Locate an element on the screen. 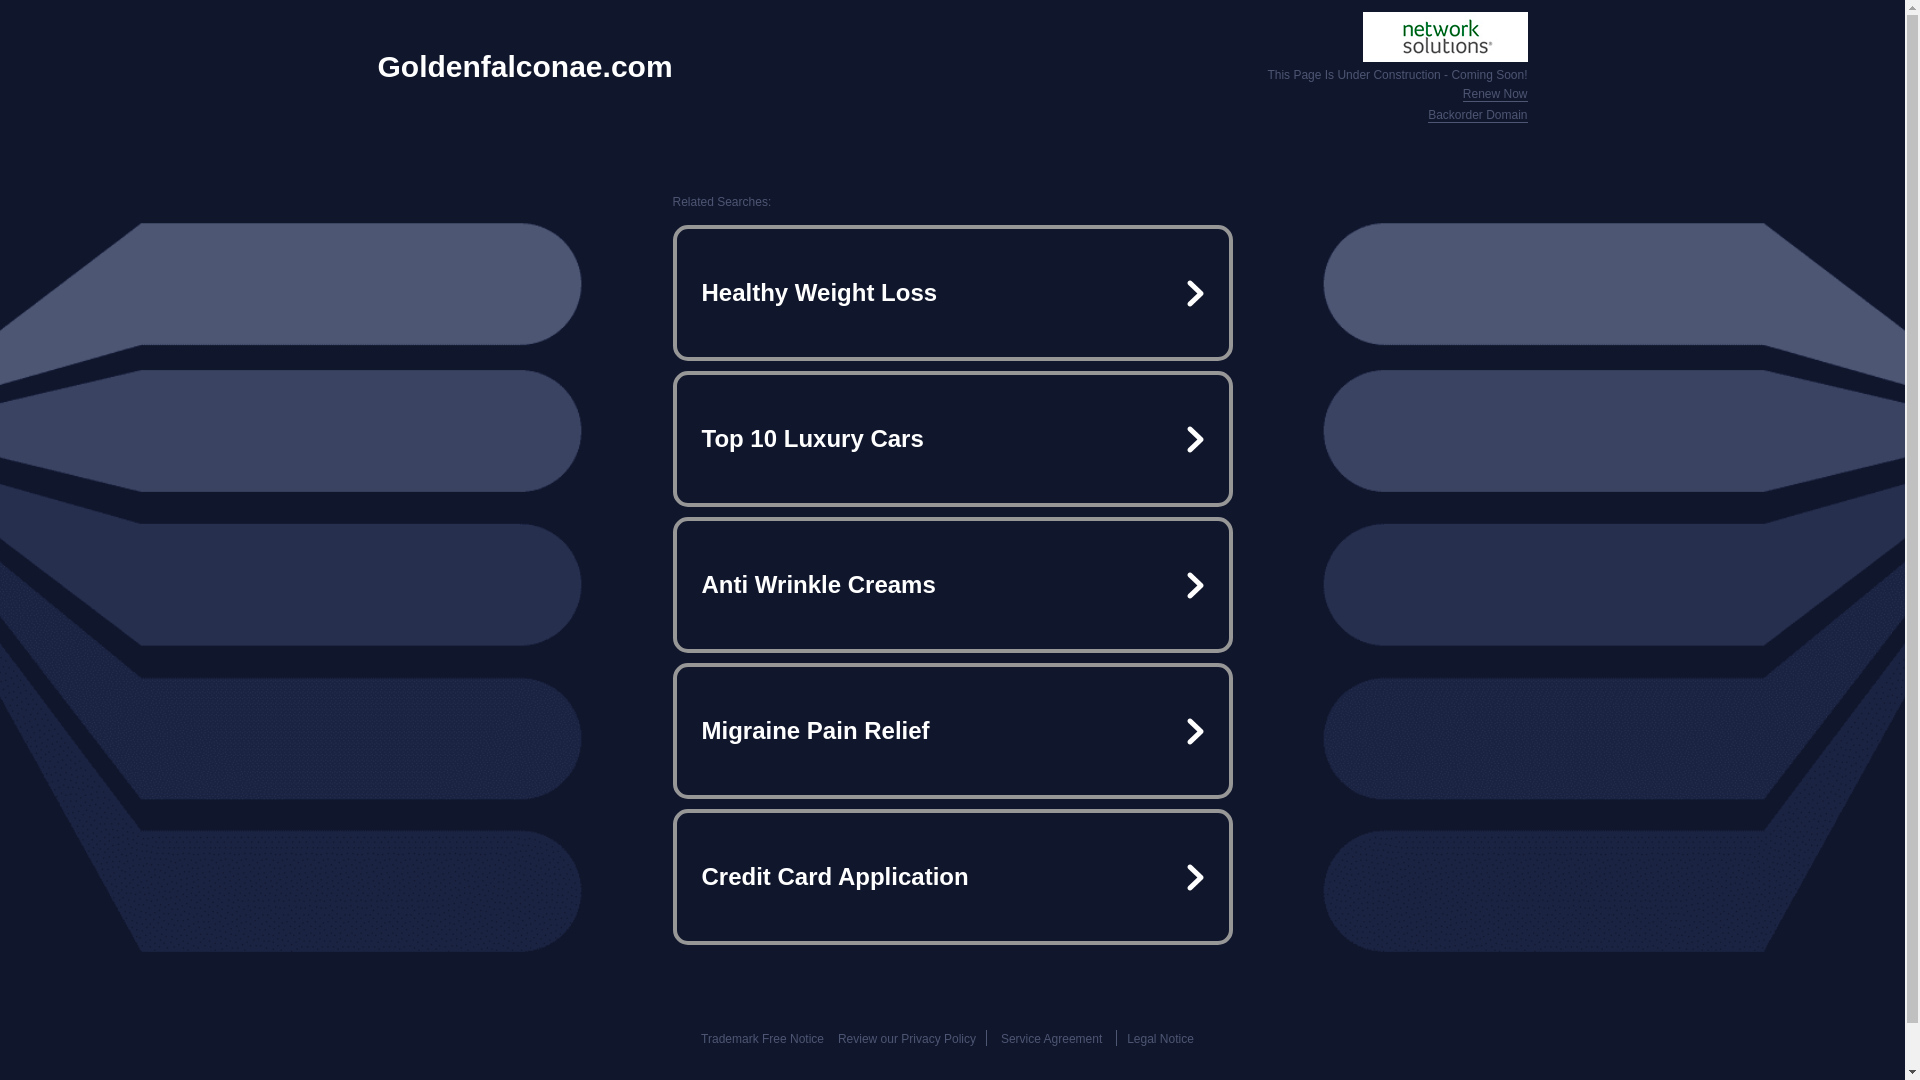  Service Agreement is located at coordinates (1051, 1039).